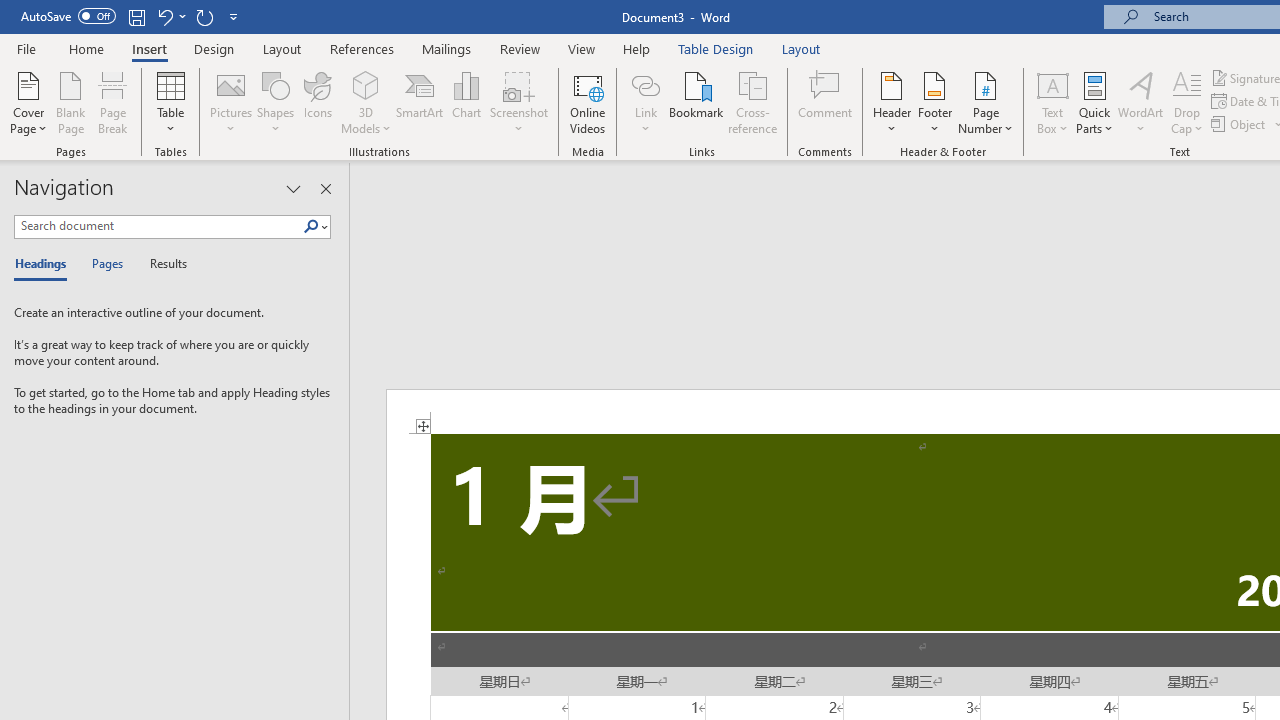 This screenshot has width=1280, height=720. I want to click on Comment, so click(826, 102).